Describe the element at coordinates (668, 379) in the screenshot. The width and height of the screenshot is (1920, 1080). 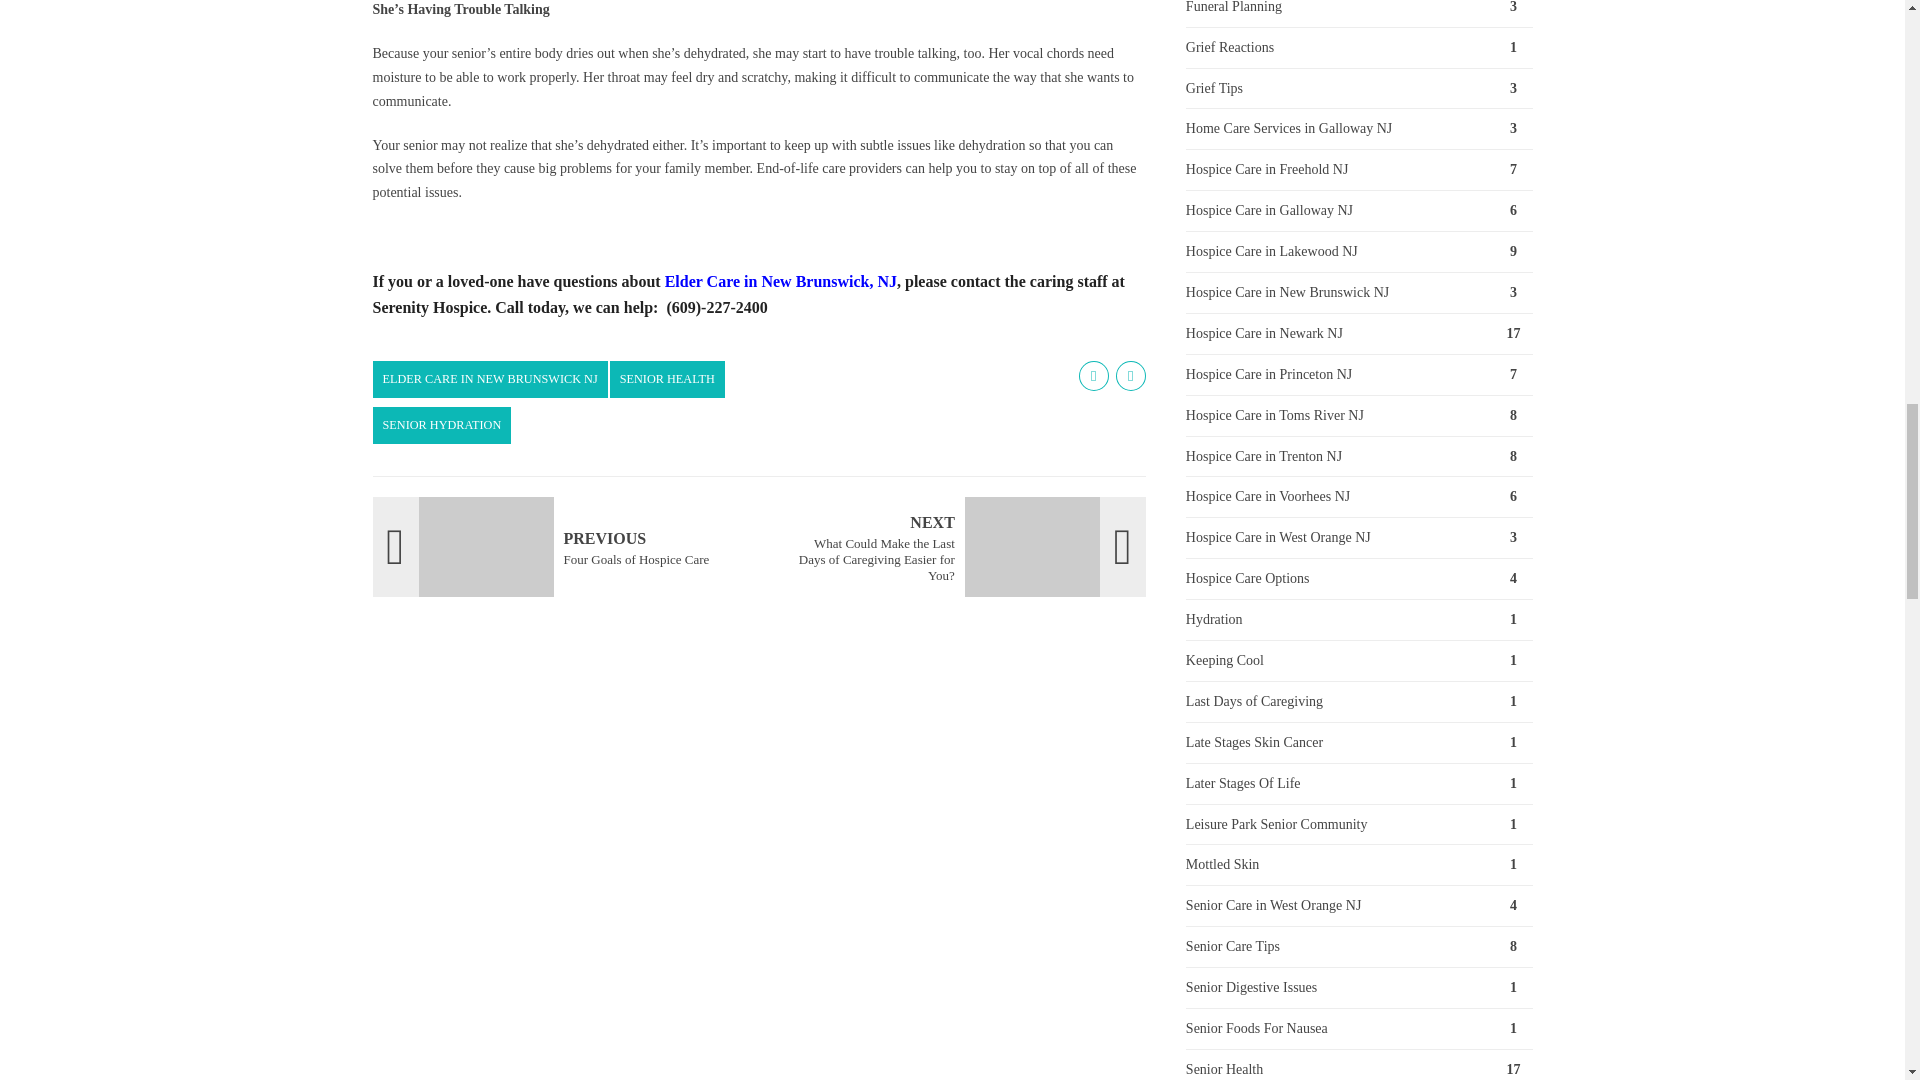
I see `ELDER CARE IN NEW BRUNSWICK NJ` at that location.